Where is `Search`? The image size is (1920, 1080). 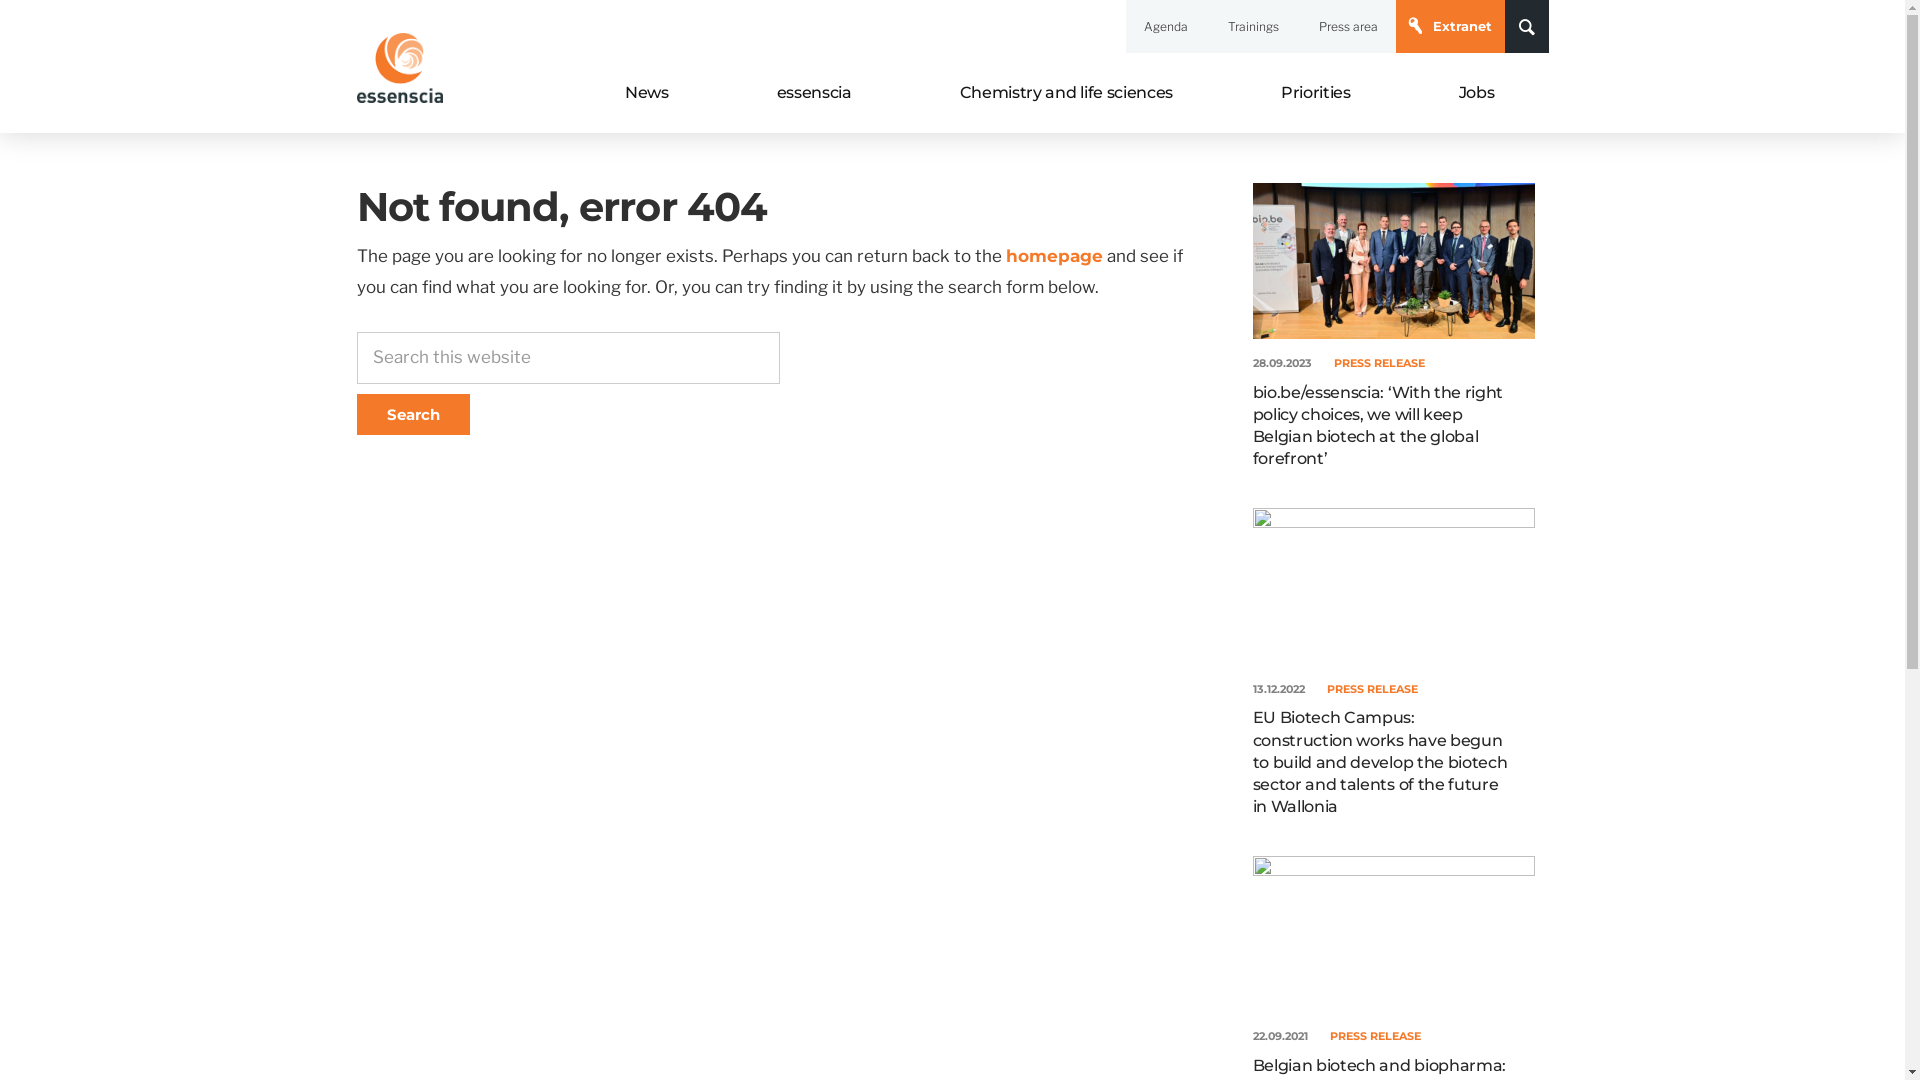 Search is located at coordinates (412, 414).